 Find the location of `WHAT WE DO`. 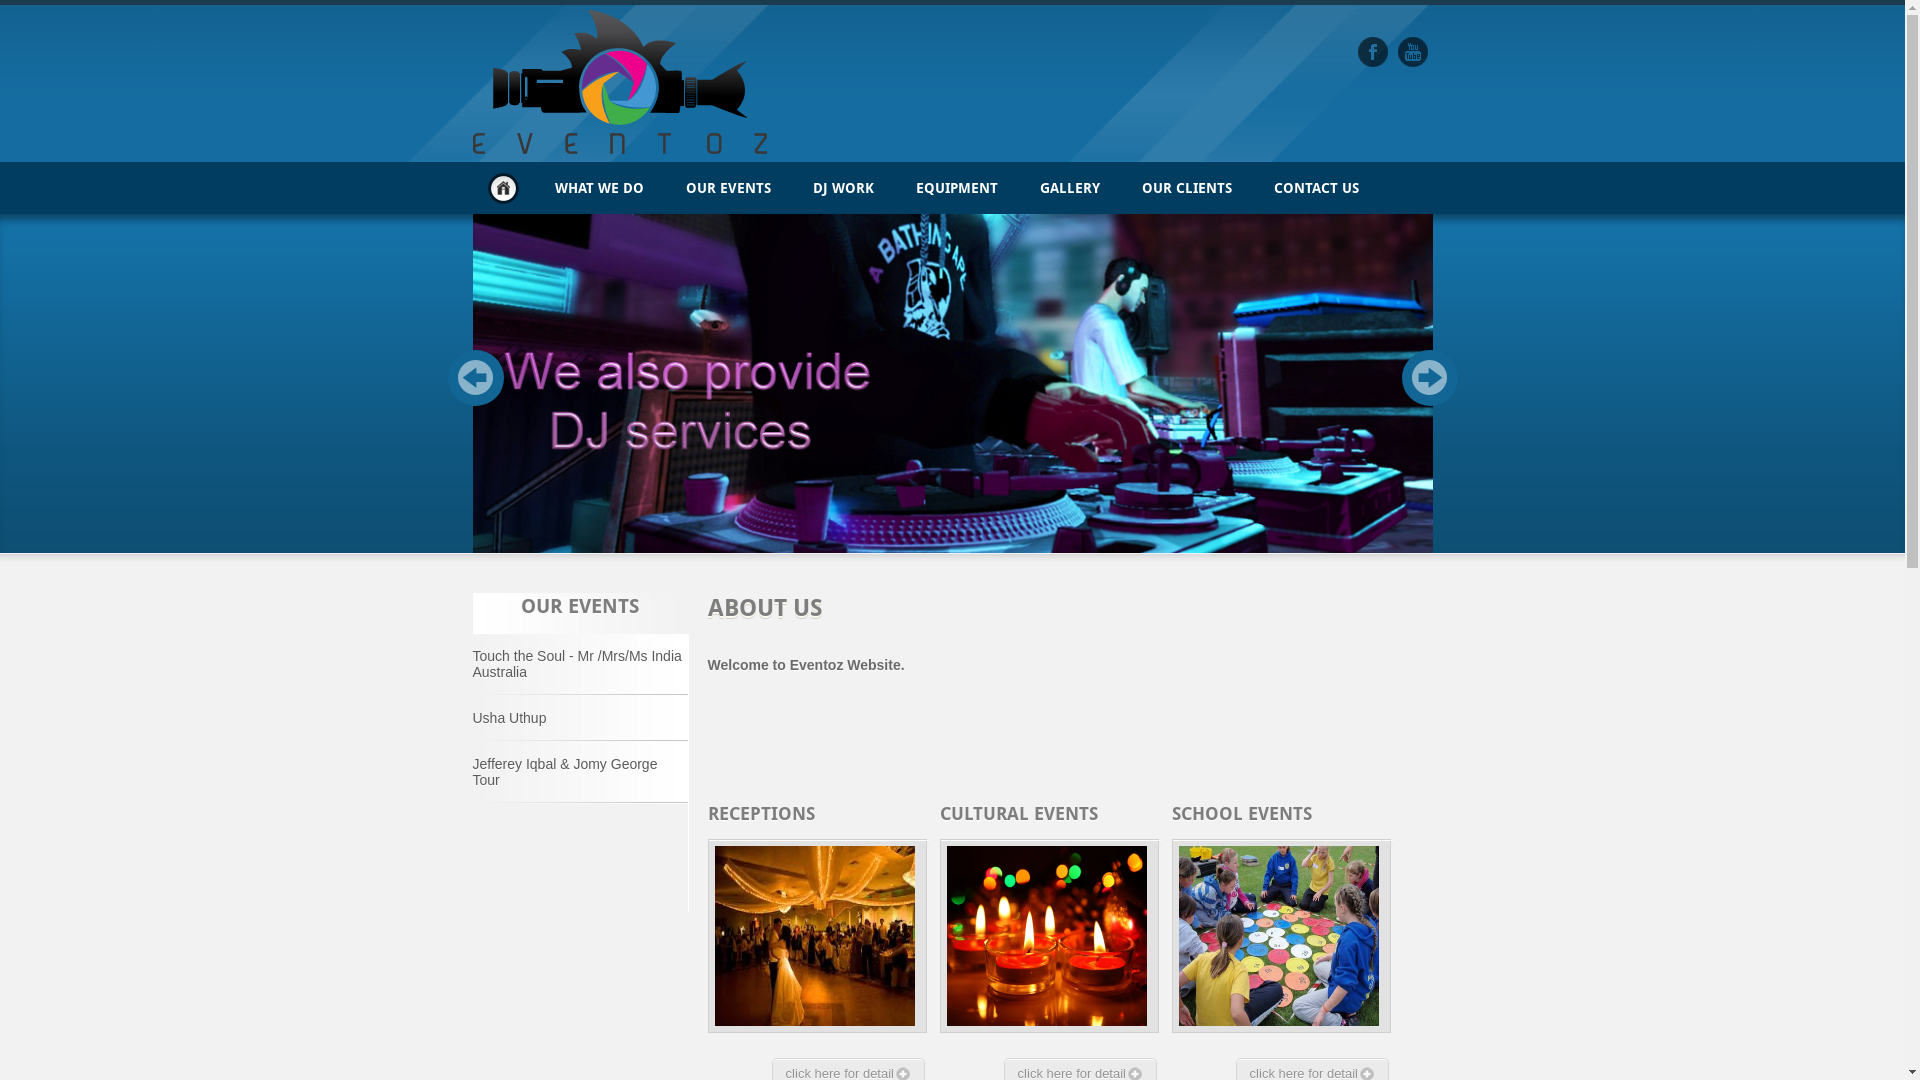

WHAT WE DO is located at coordinates (600, 188).